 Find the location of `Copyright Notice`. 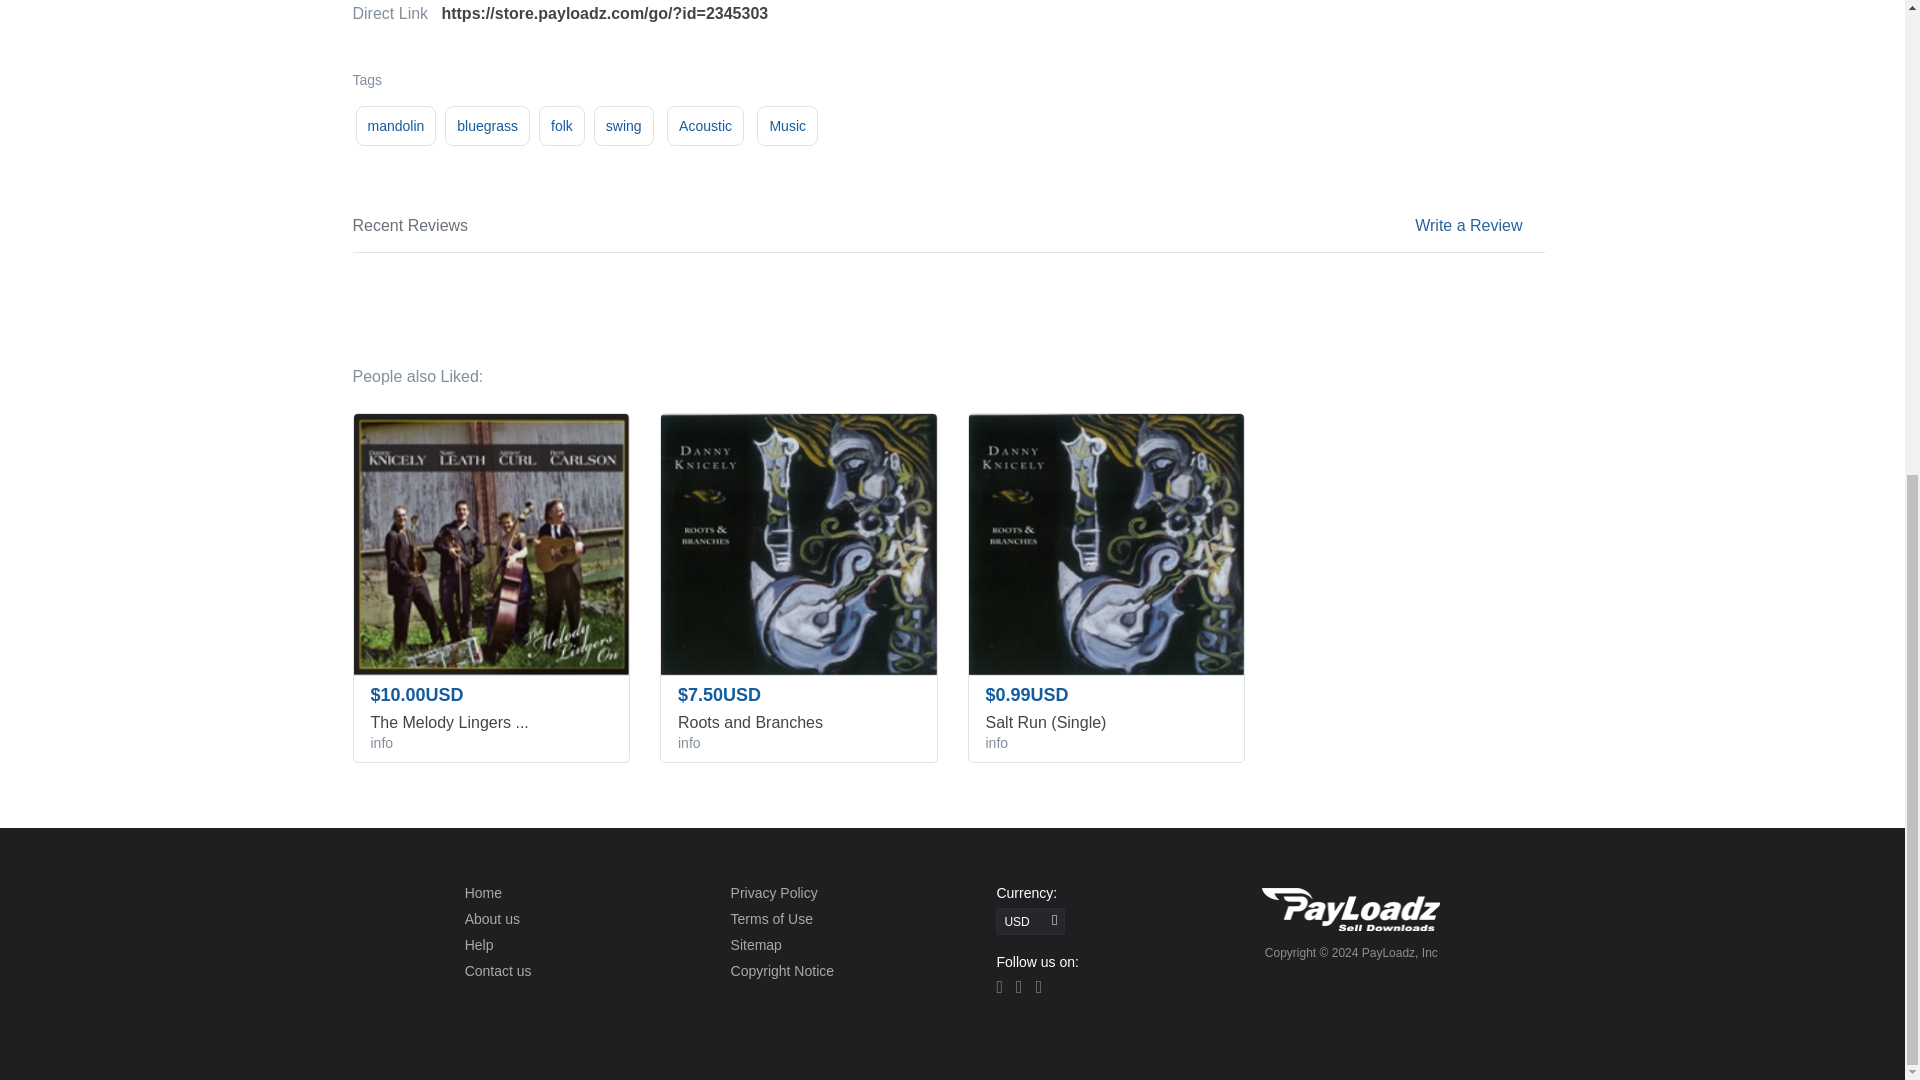

Copyright Notice is located at coordinates (783, 970).